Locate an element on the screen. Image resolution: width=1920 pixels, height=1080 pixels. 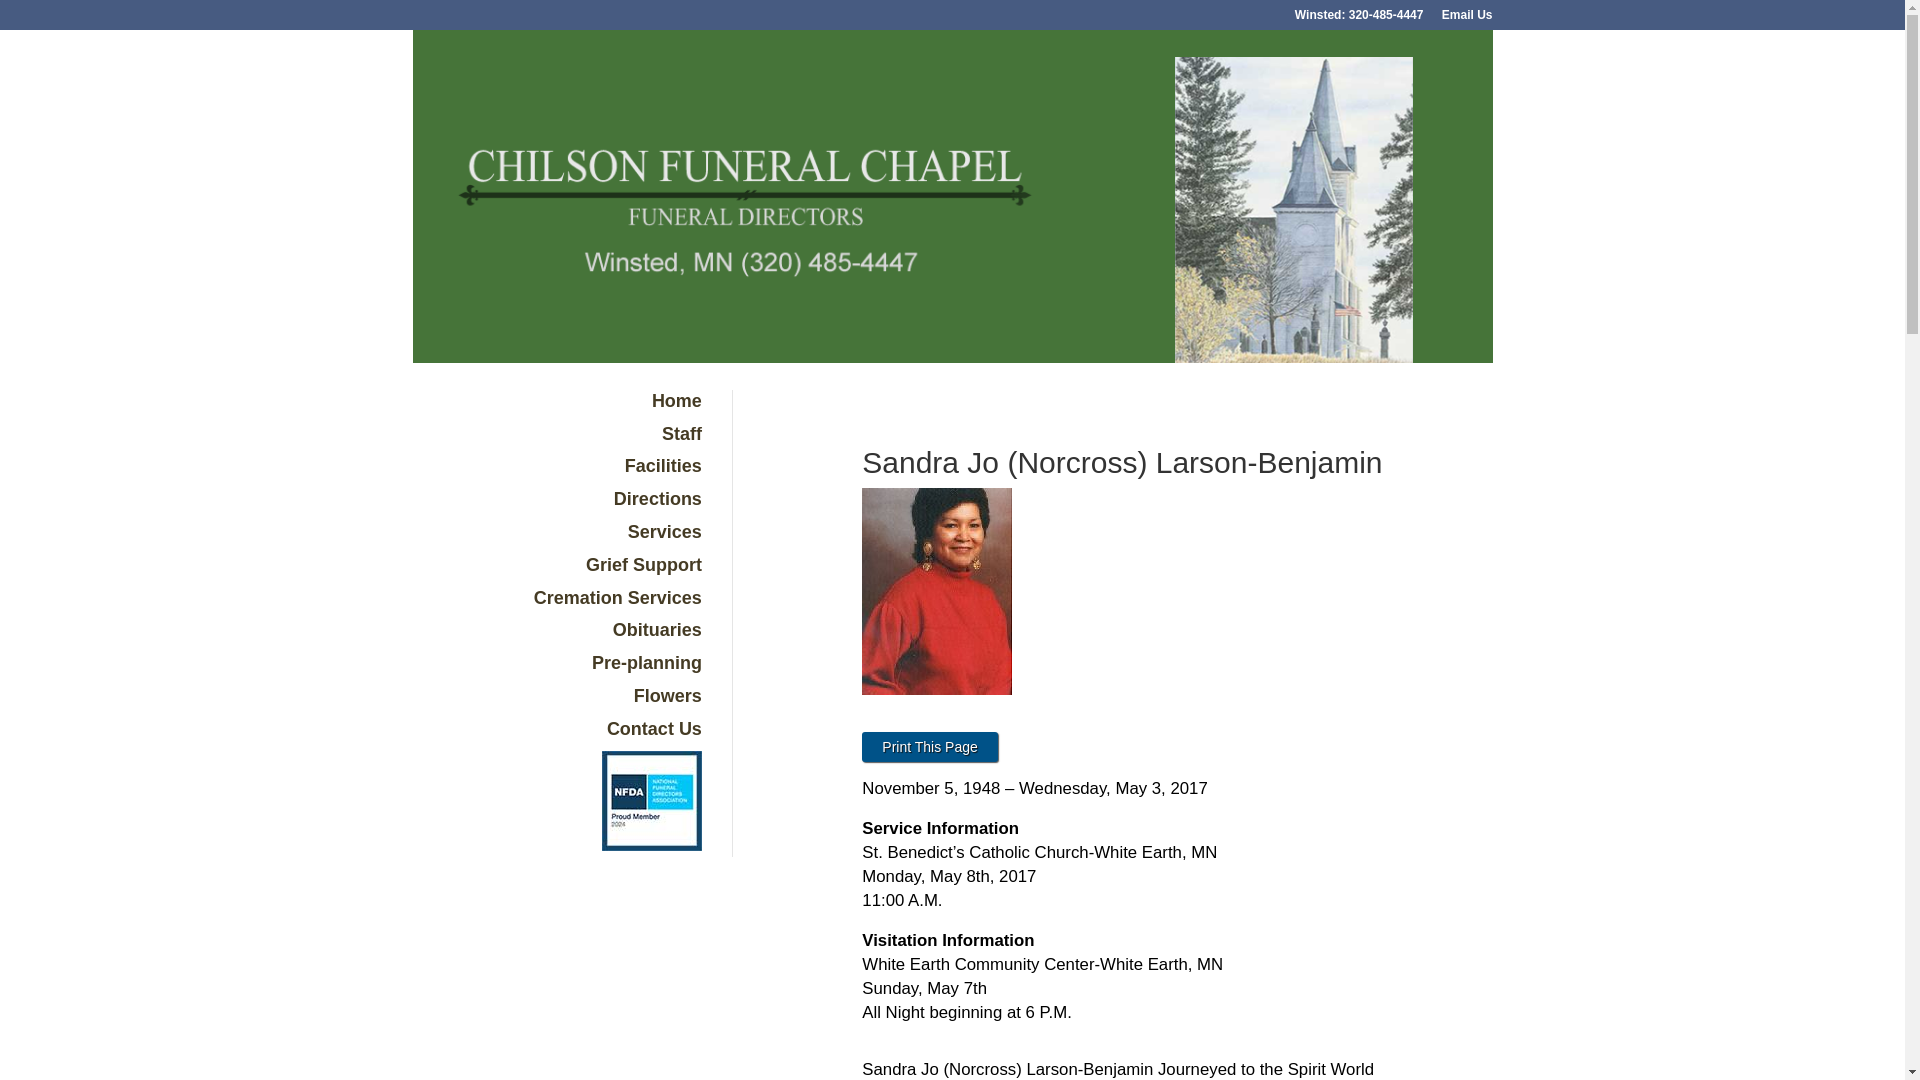
Directions is located at coordinates (658, 498).